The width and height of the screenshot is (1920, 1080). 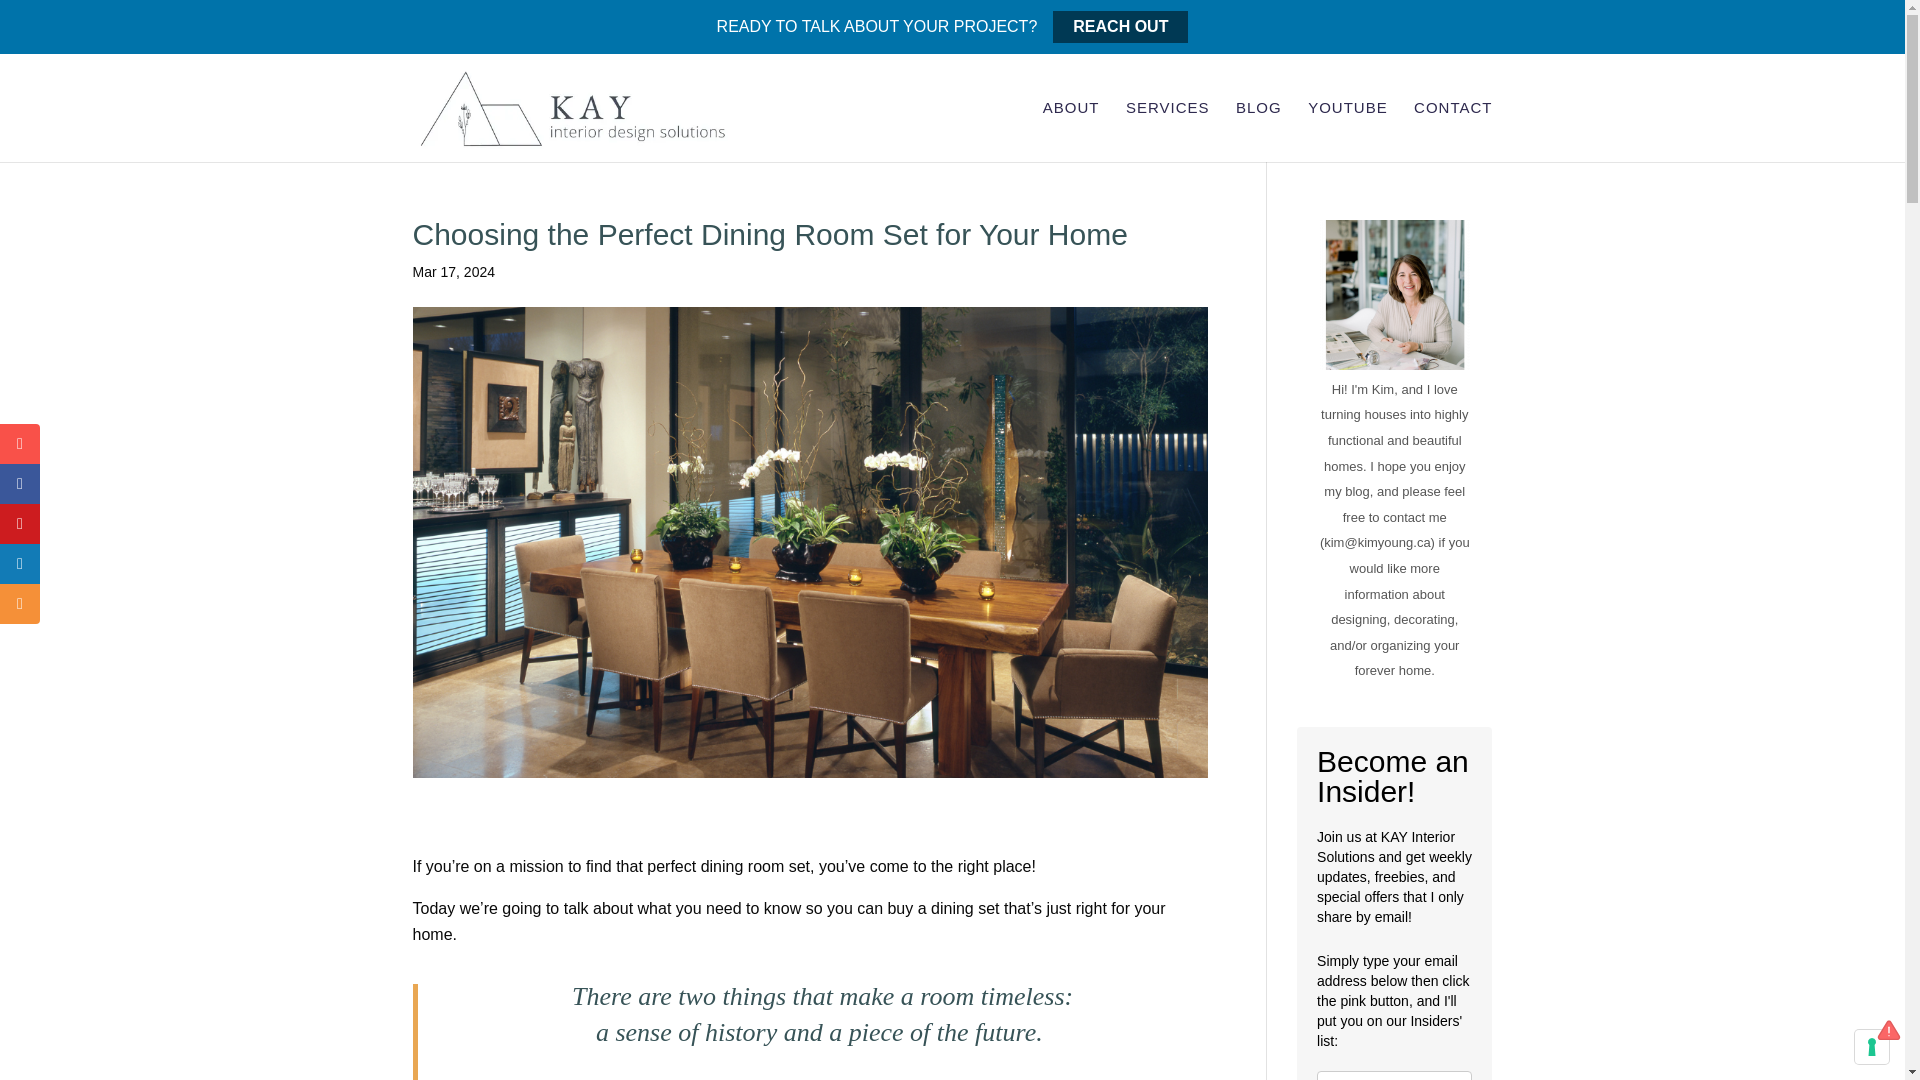 I want to click on SERVICES, so click(x=1167, y=132).